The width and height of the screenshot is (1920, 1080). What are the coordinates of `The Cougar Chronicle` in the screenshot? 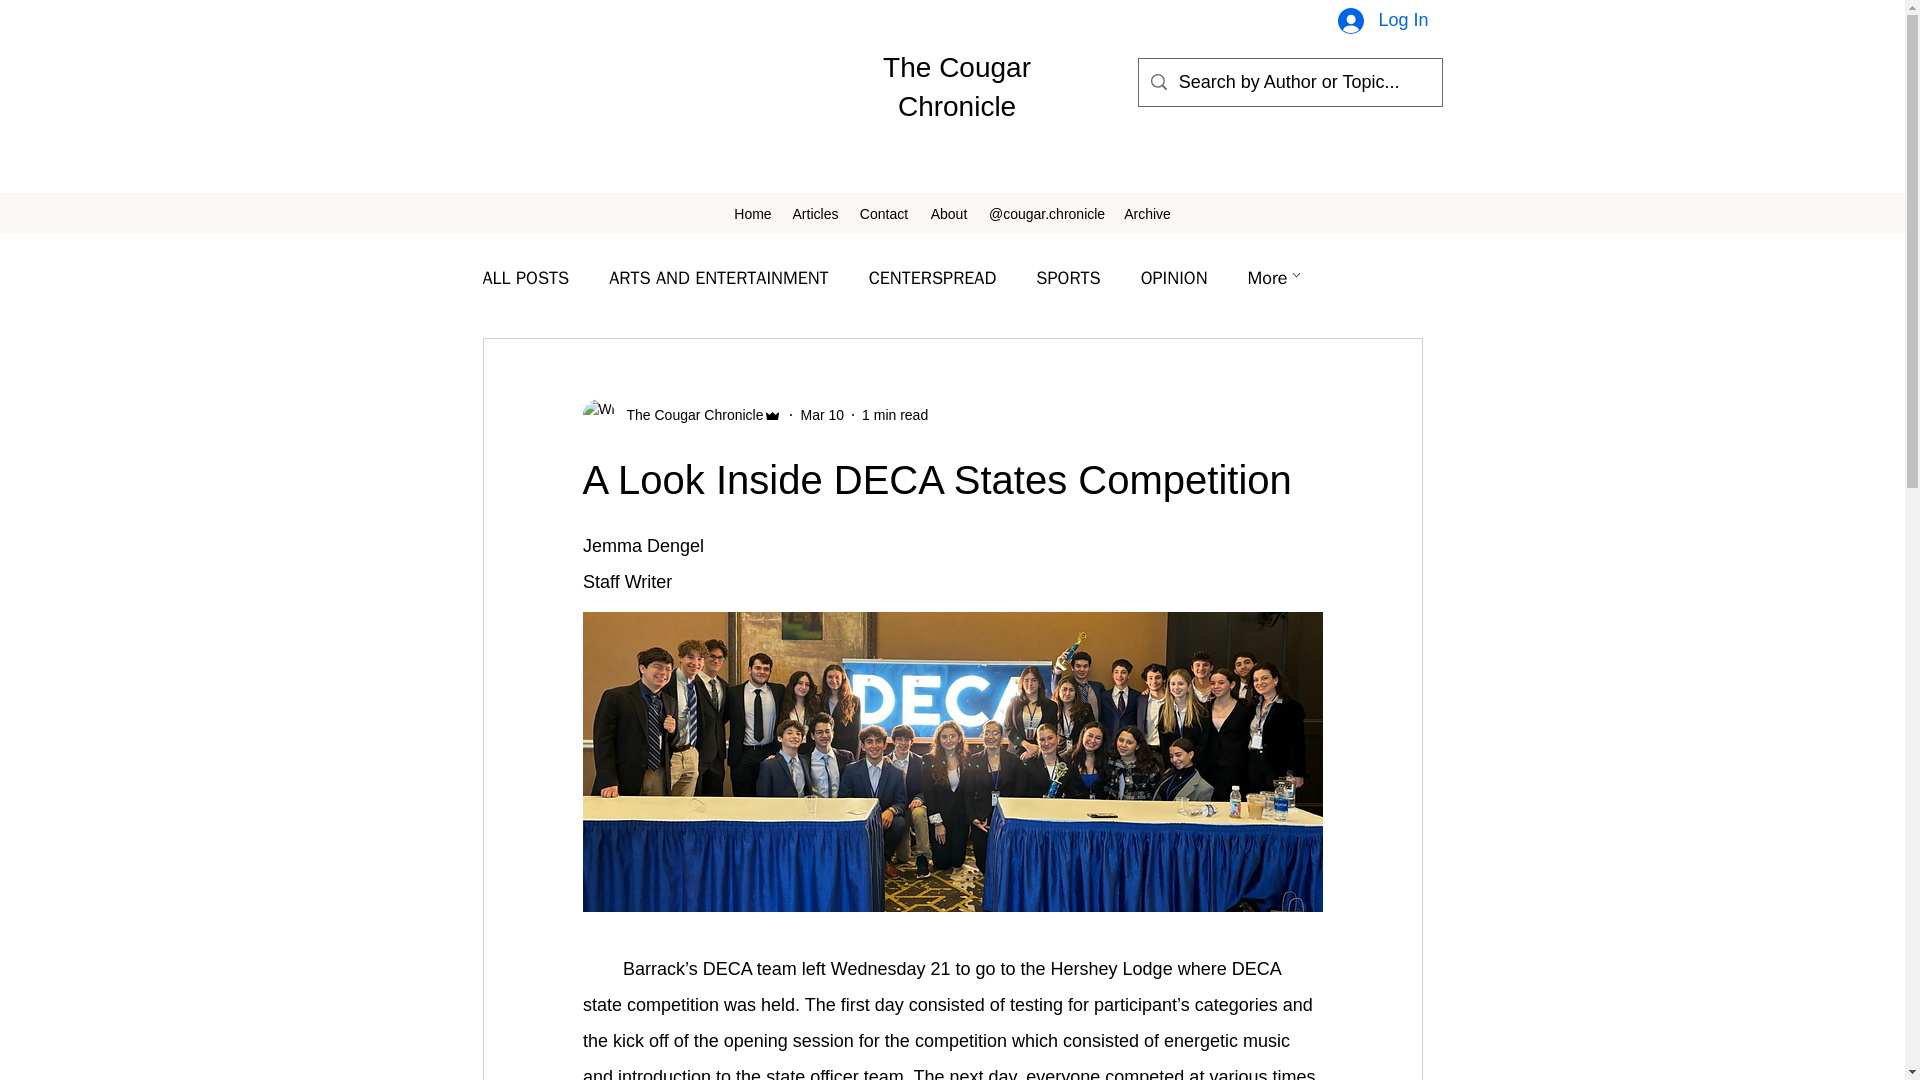 It's located at (688, 414).